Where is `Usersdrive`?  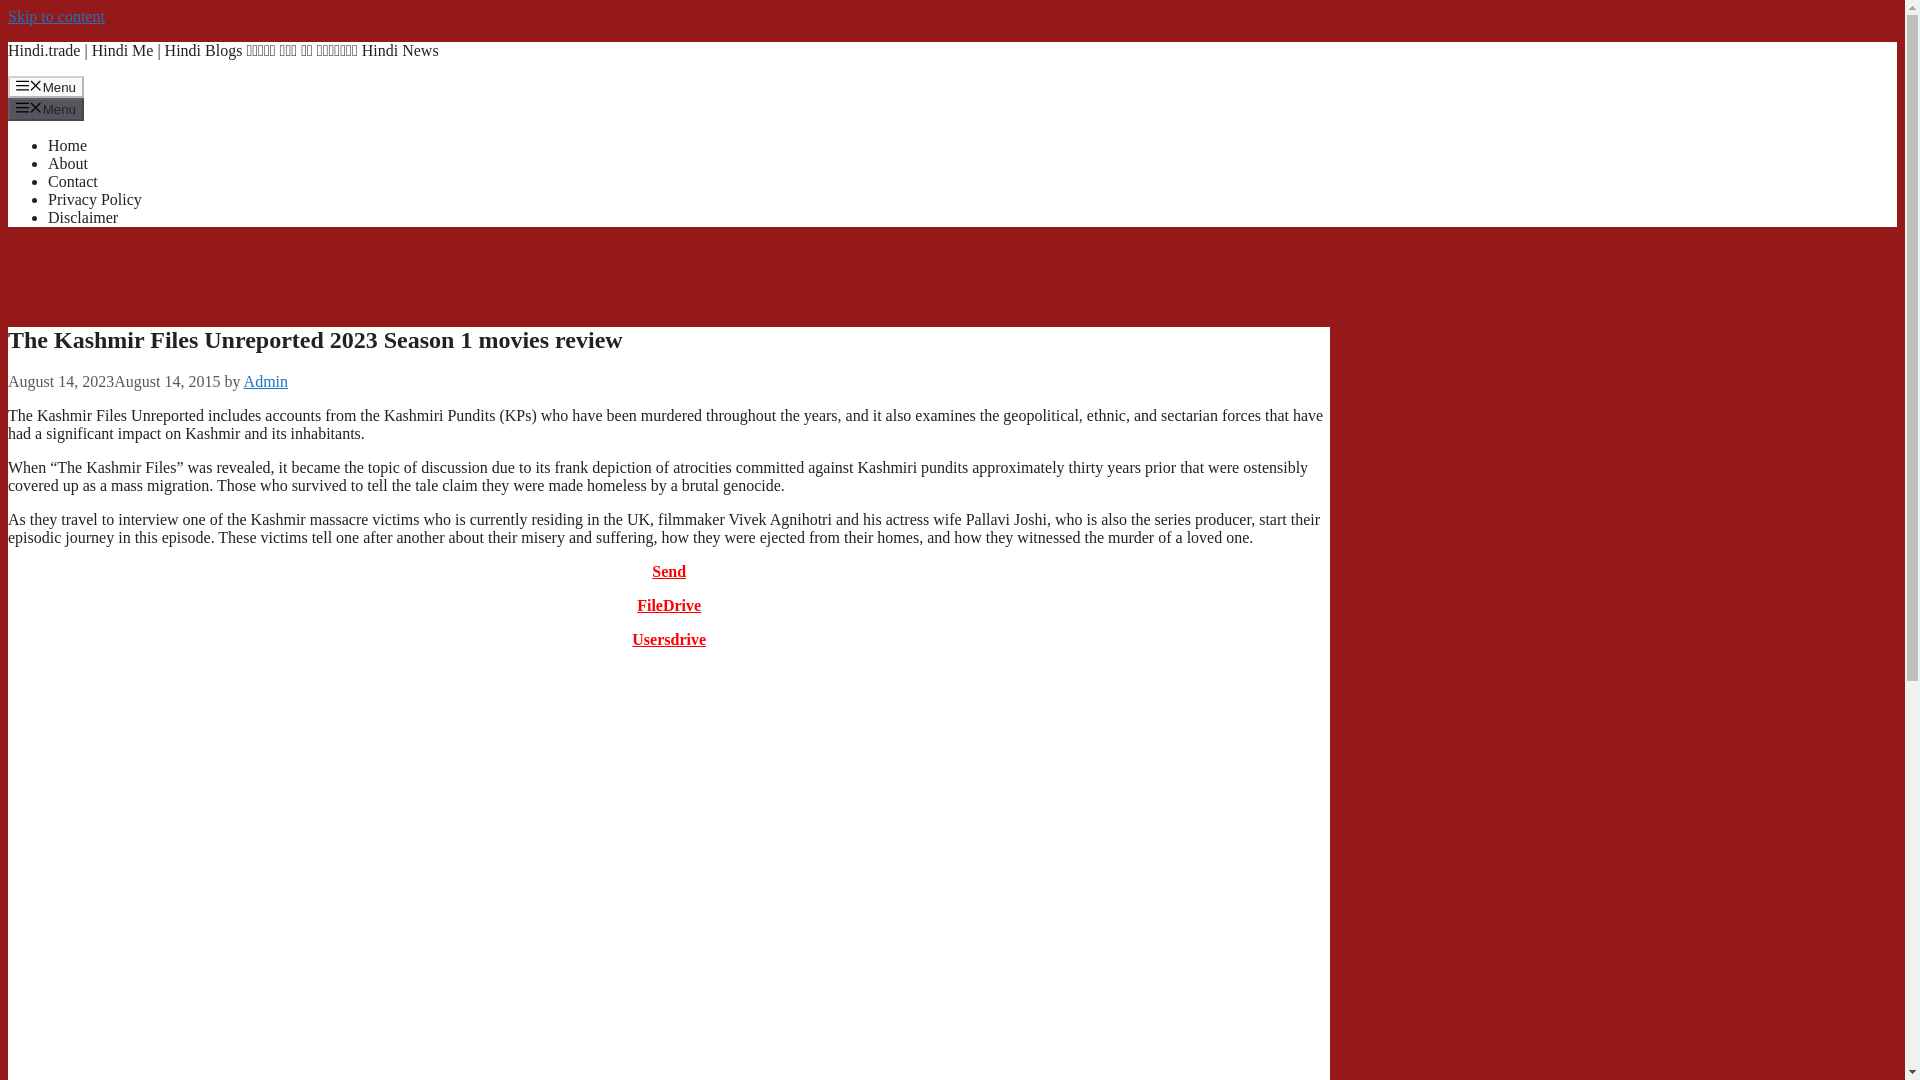
Usersdrive is located at coordinates (668, 639).